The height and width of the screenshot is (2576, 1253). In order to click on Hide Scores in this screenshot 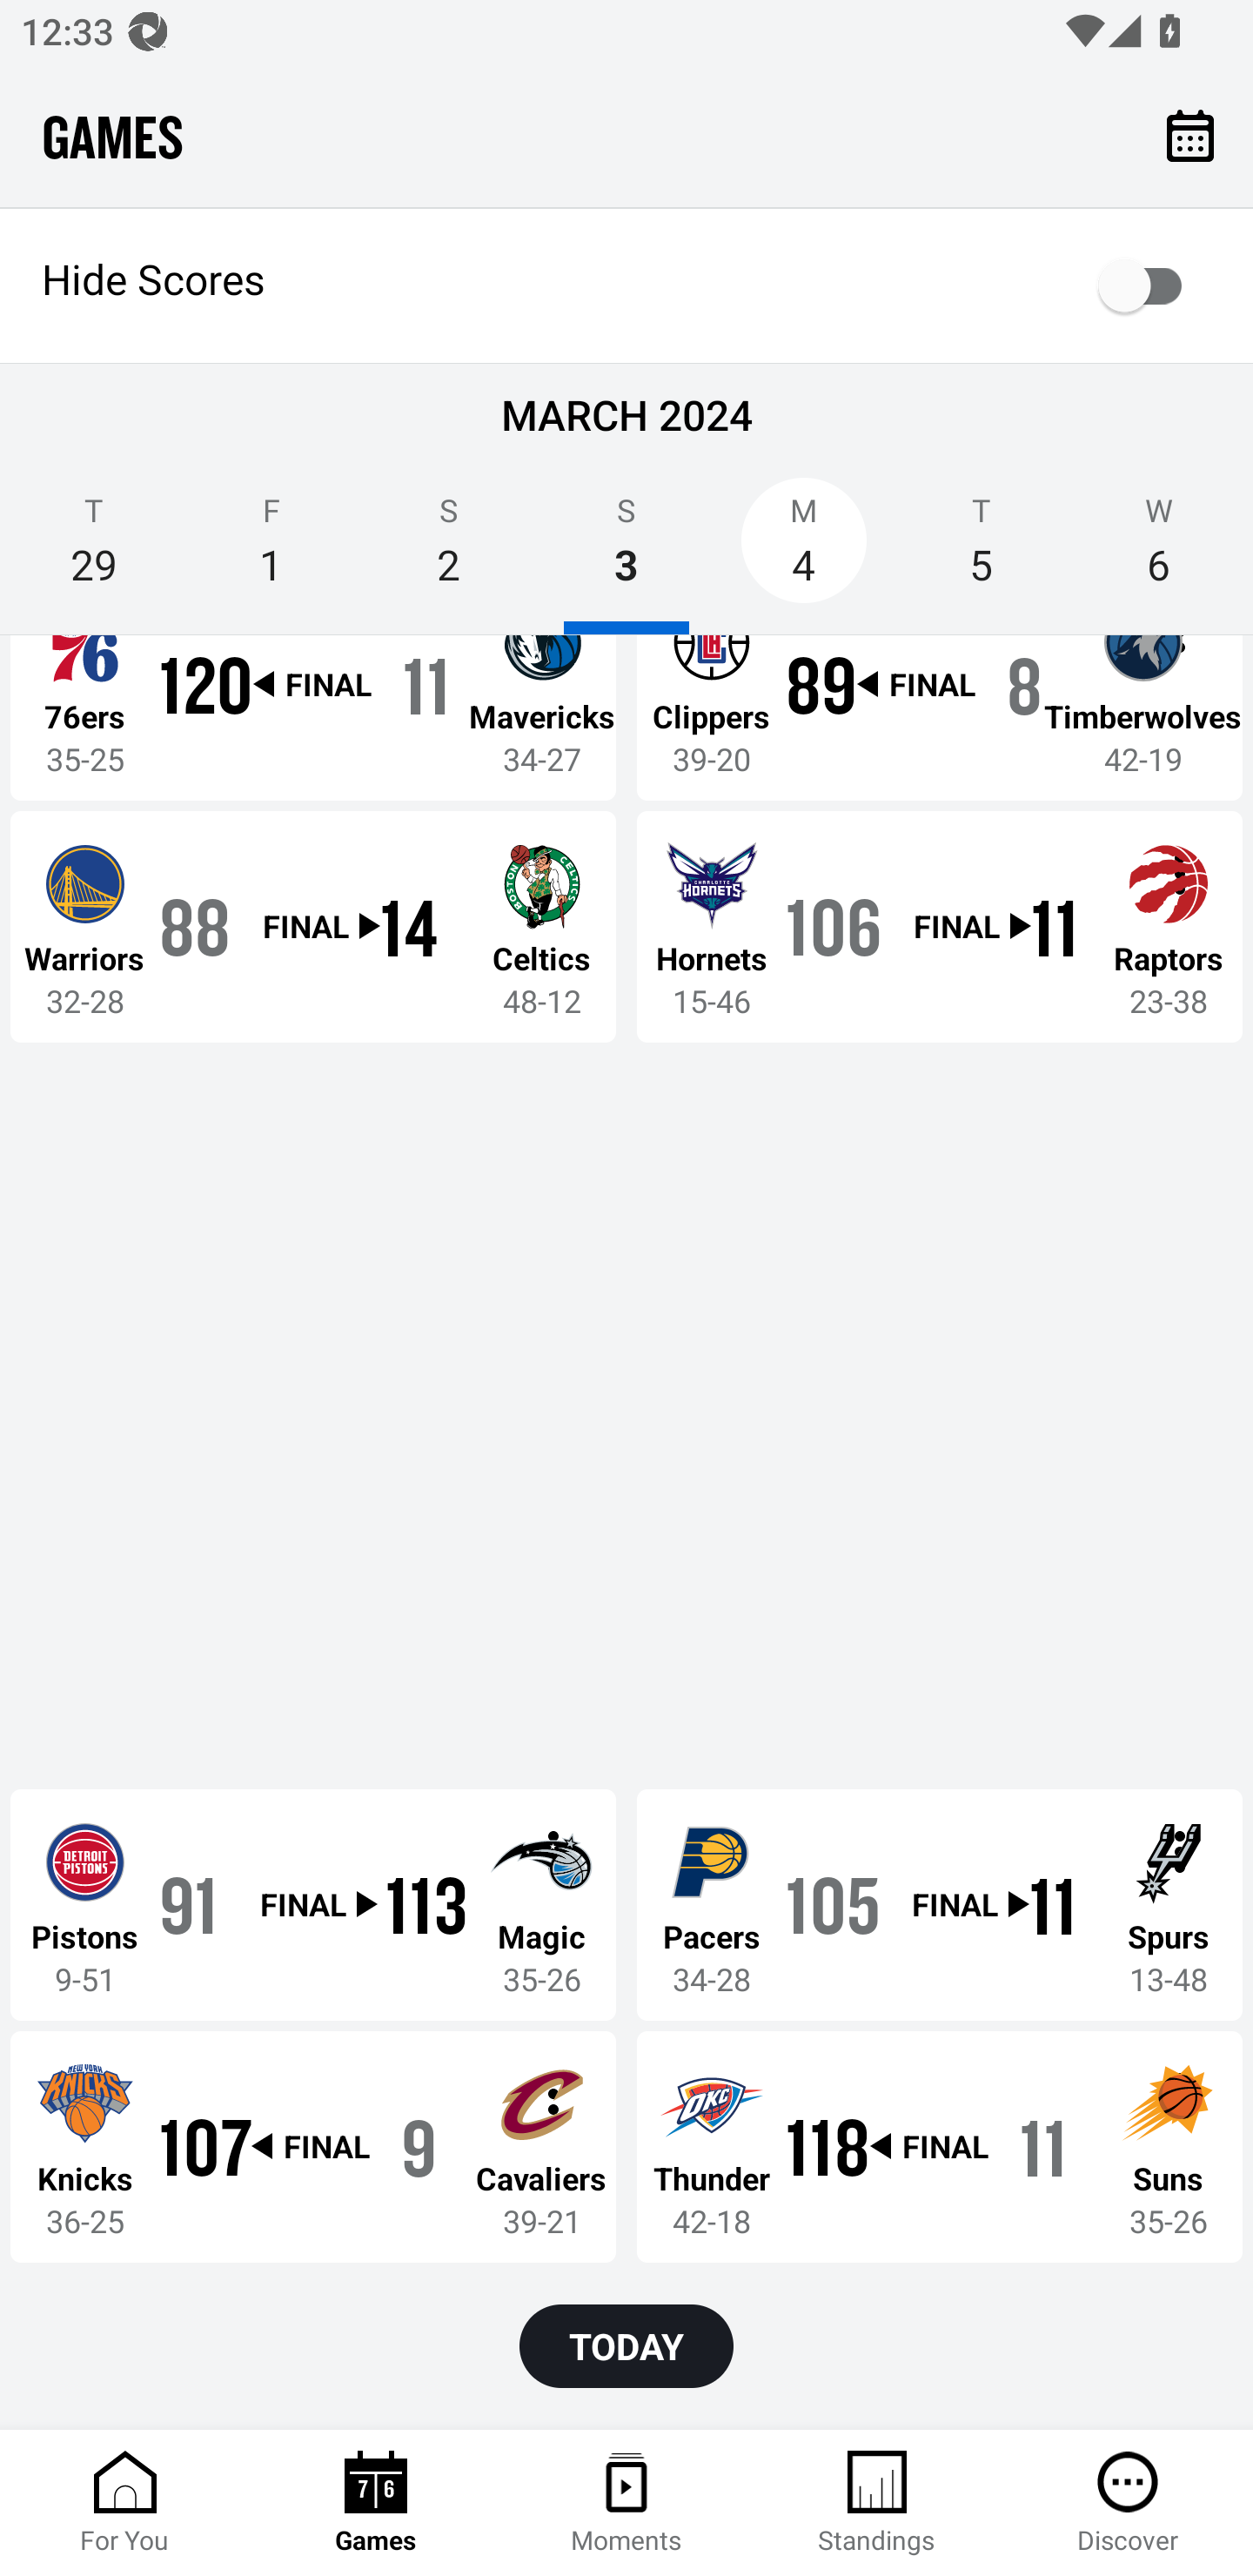, I will do `click(626, 285)`.